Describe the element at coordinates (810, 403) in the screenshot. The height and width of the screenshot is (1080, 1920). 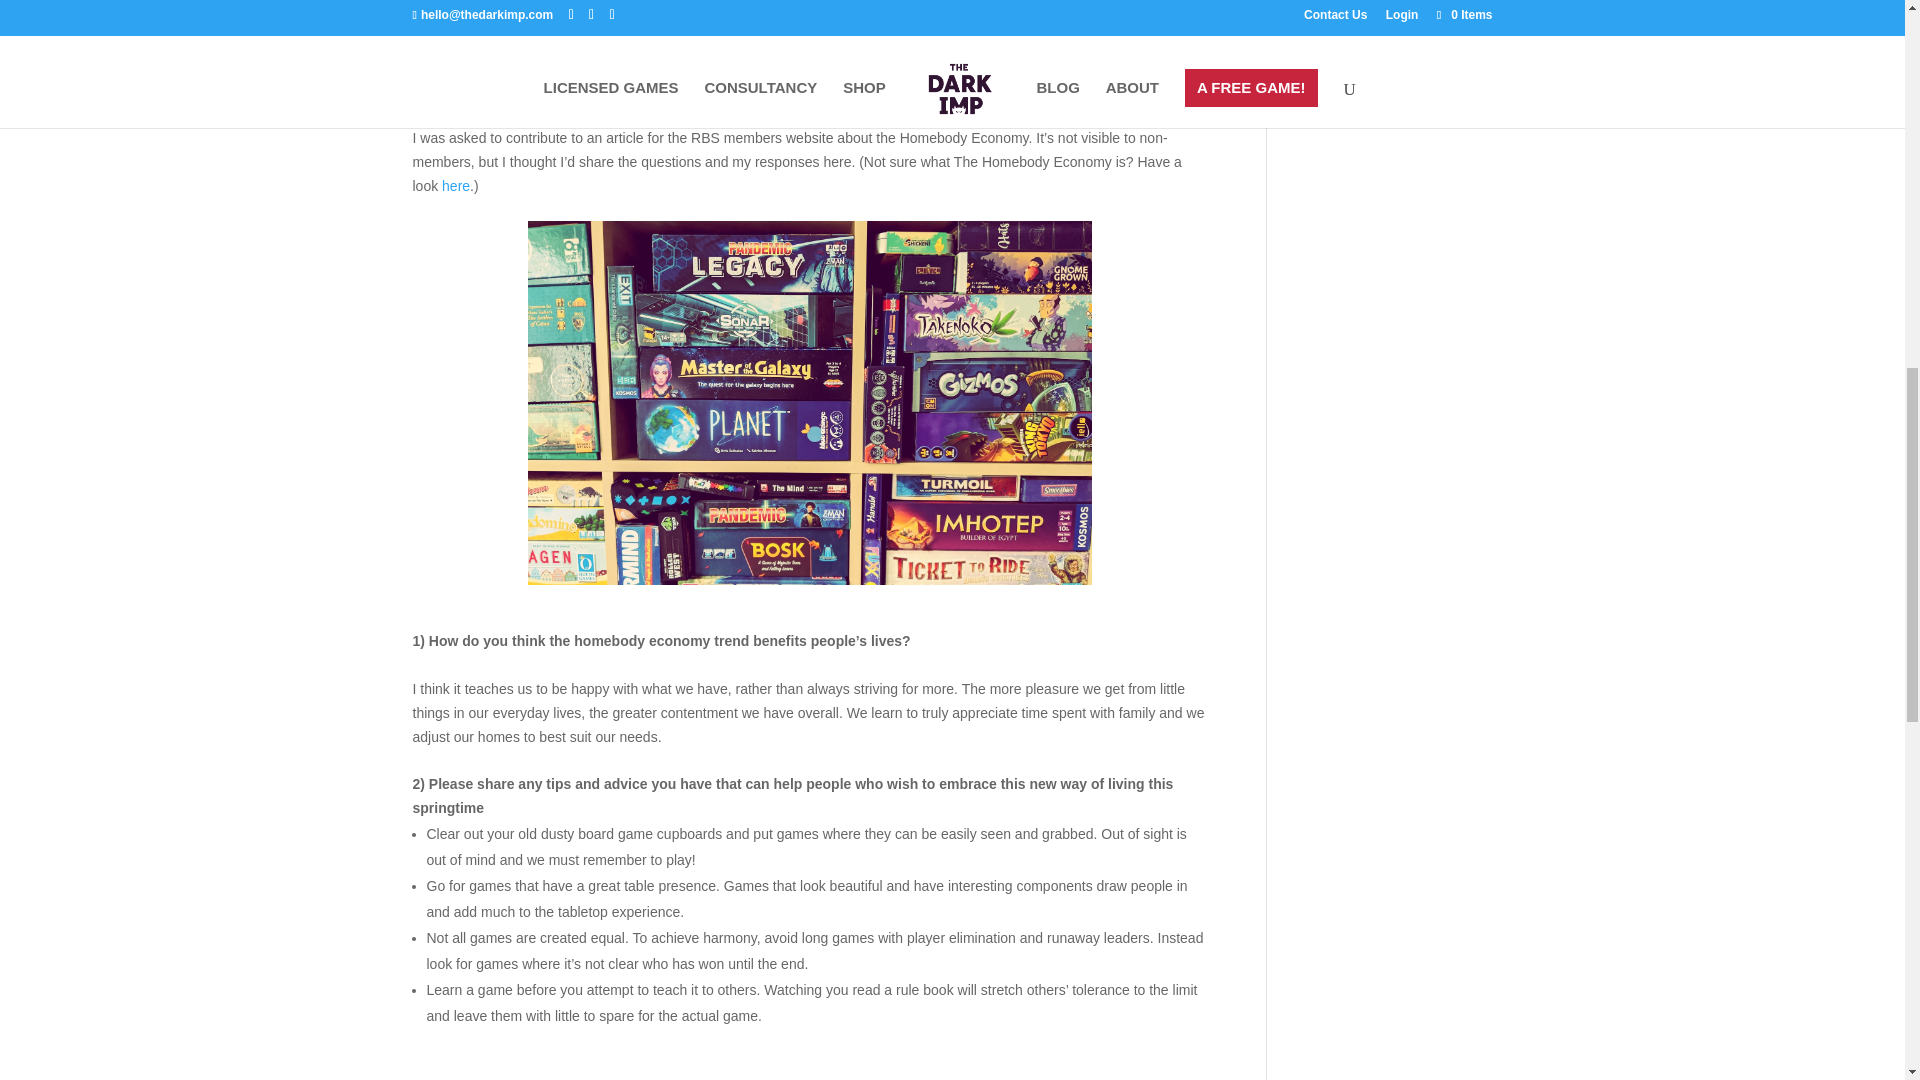
I see `Gameshelf` at that location.